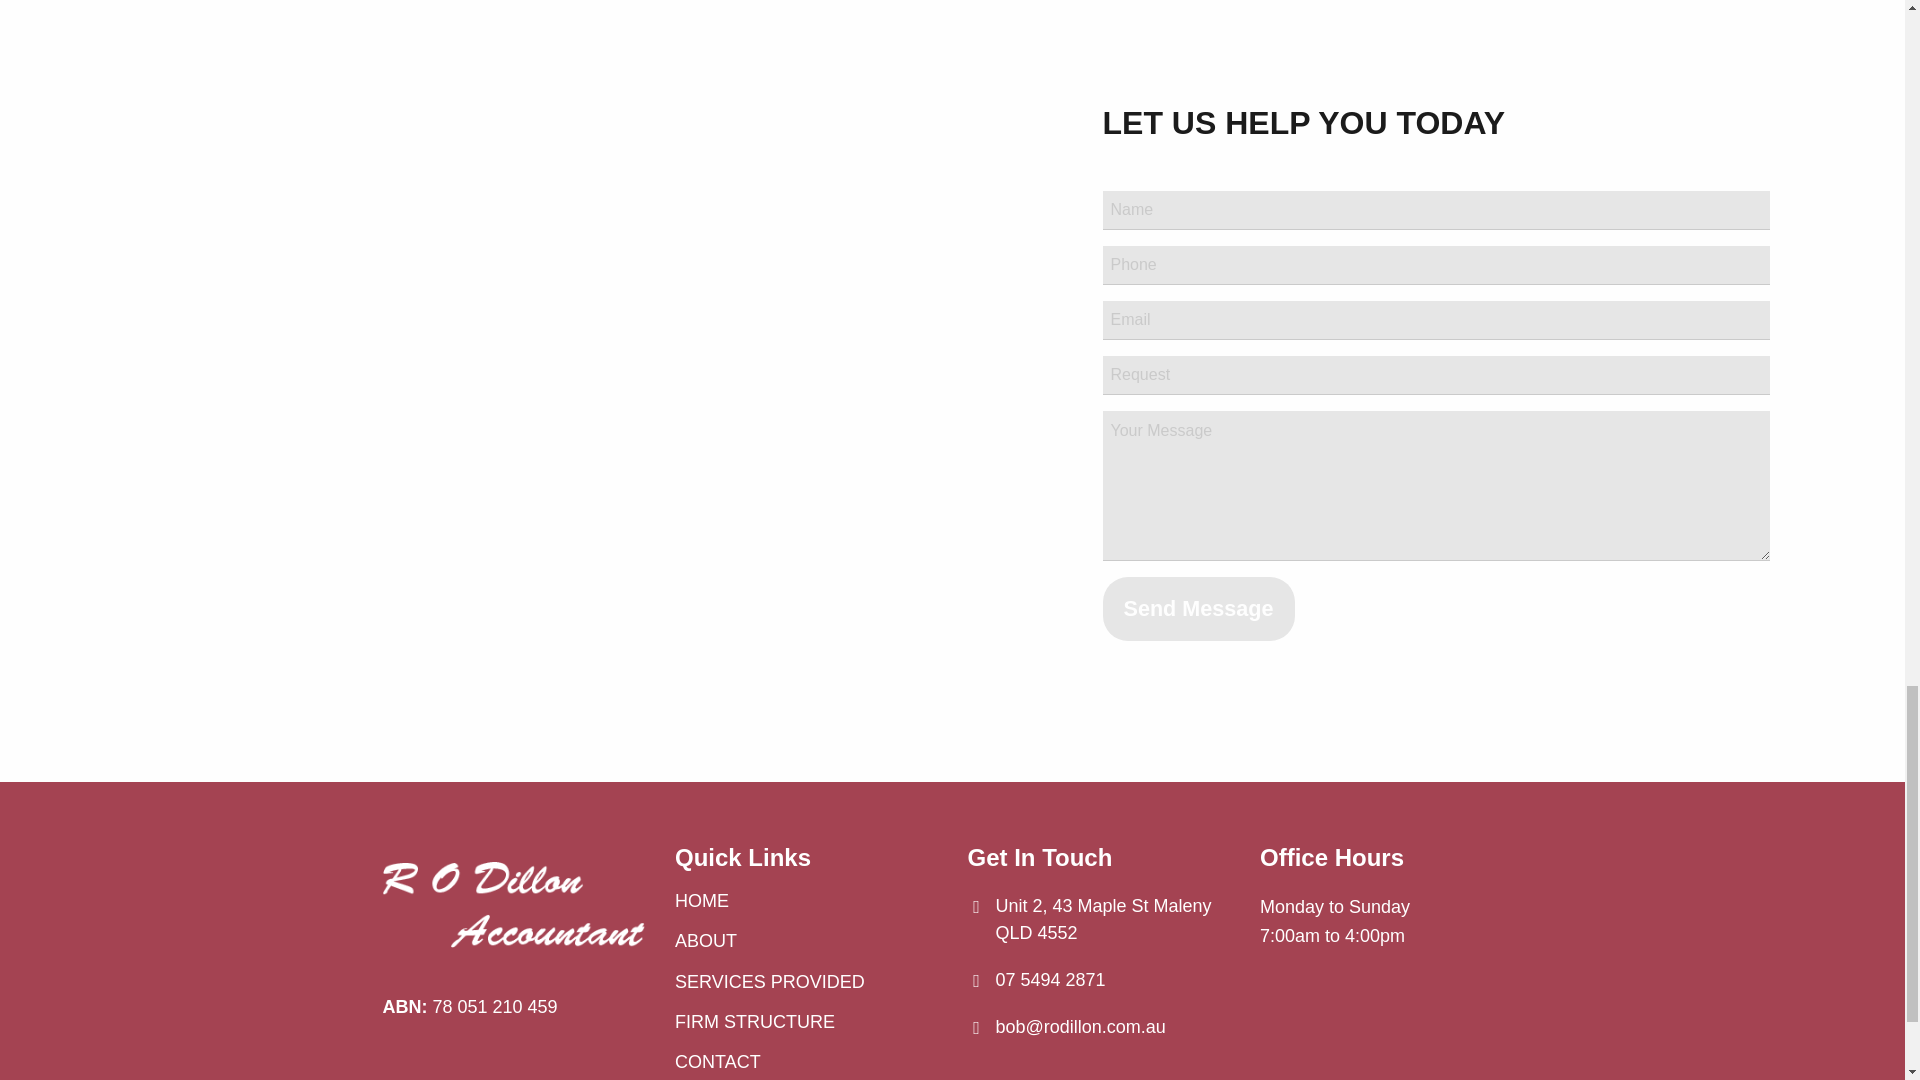  Describe the element at coordinates (806, 1061) in the screenshot. I see `CONTACT` at that location.